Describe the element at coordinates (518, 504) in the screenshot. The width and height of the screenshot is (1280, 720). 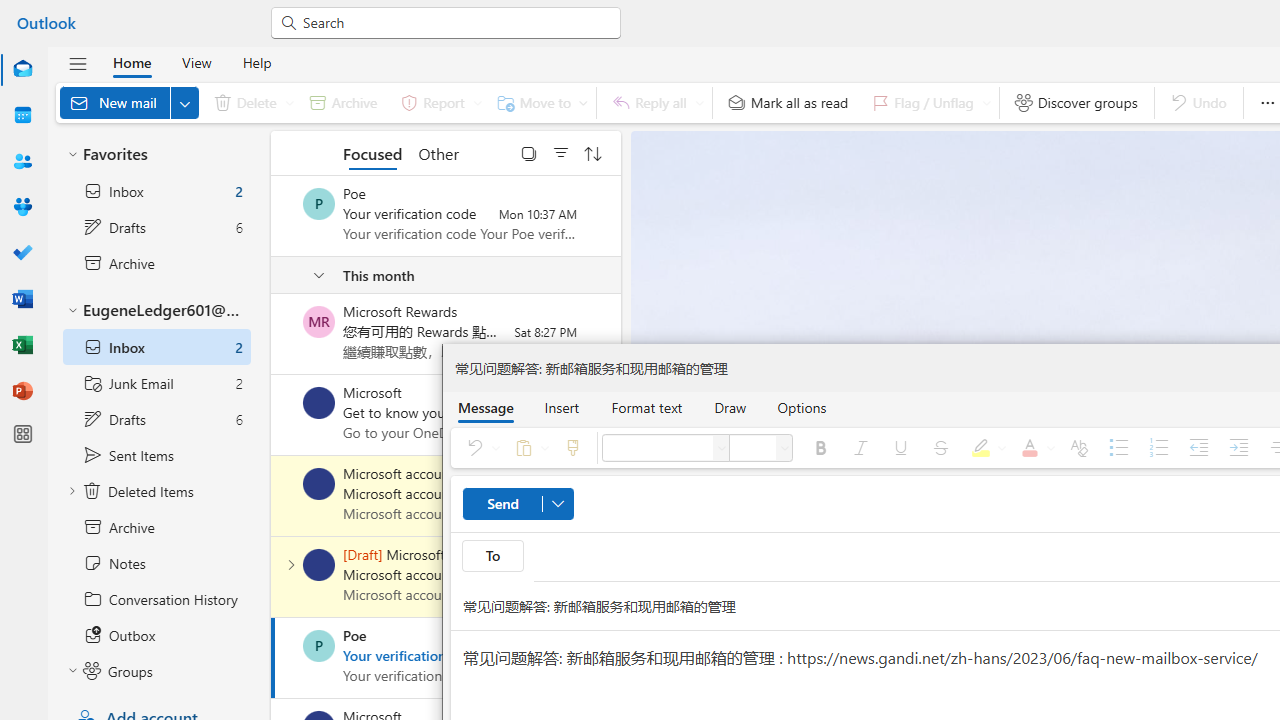
I see `Send` at that location.